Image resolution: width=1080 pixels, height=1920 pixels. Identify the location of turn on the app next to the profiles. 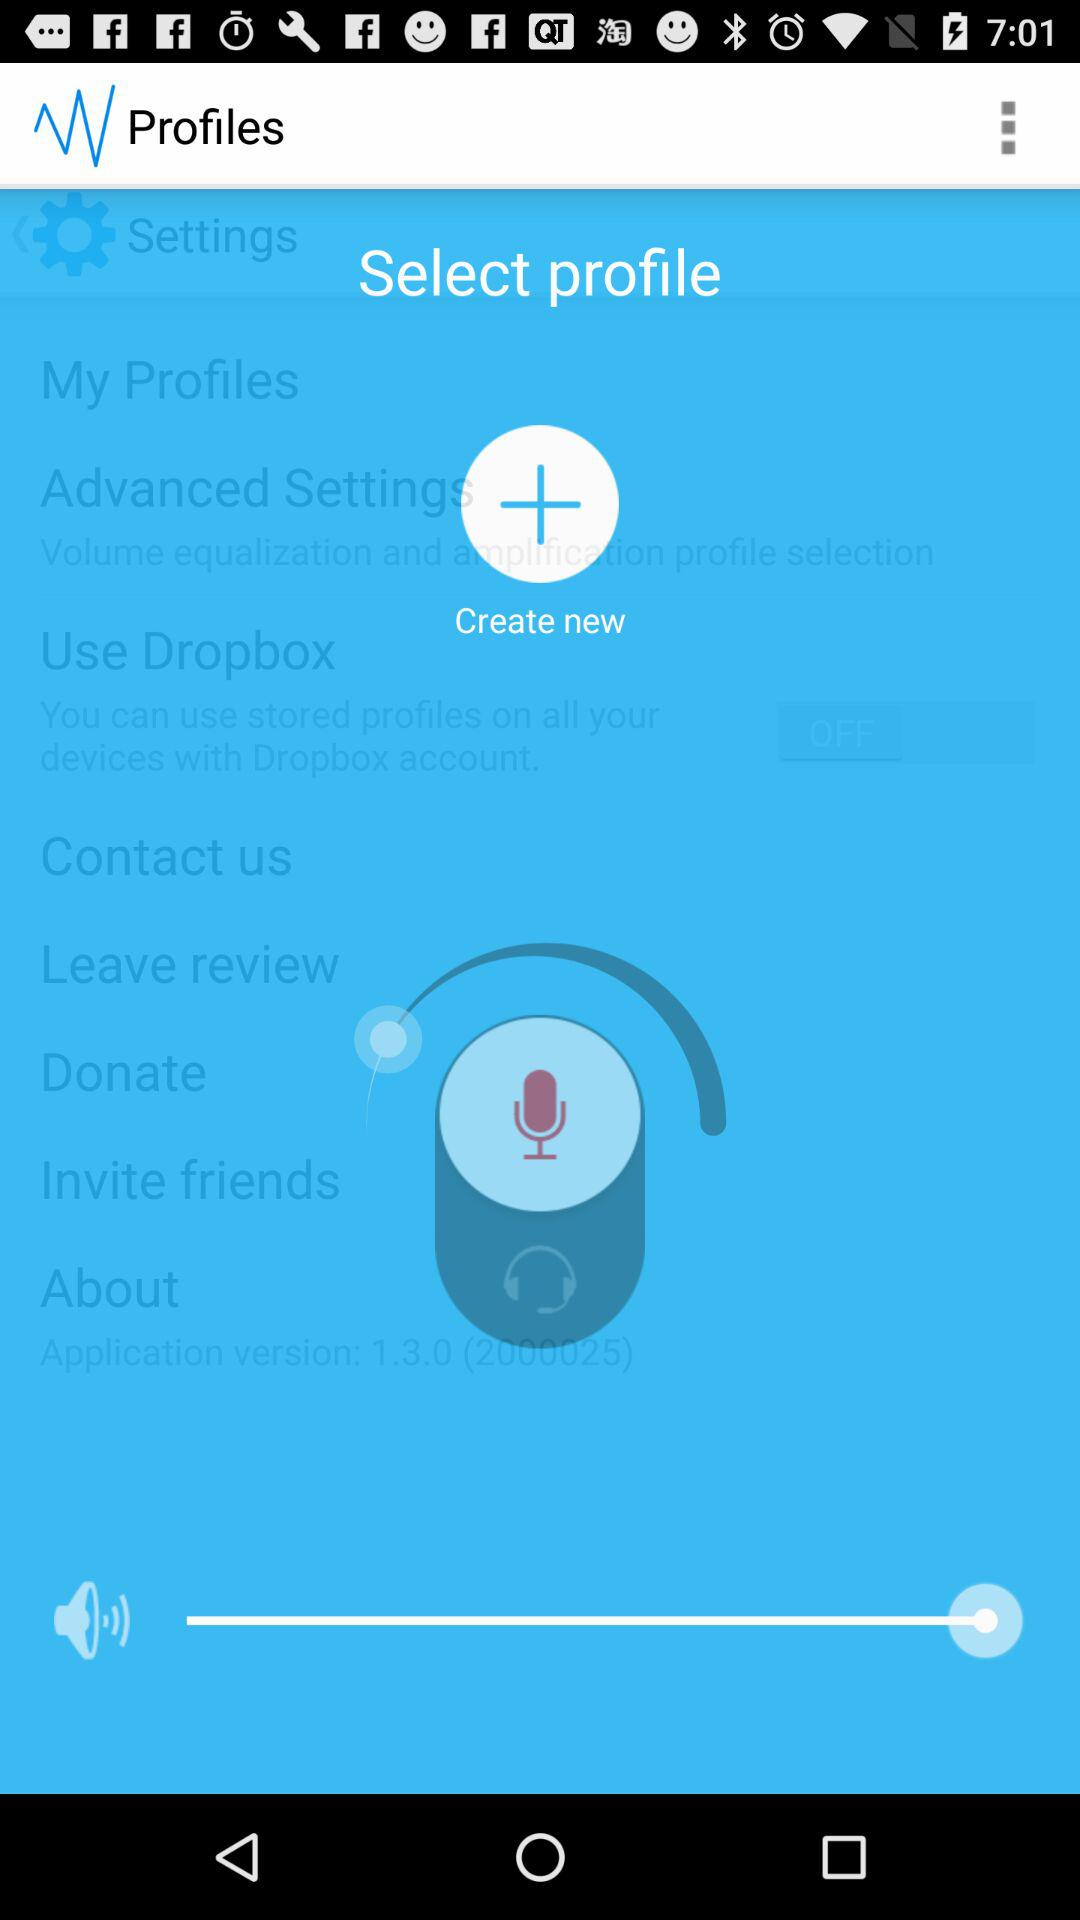
(1006, 126).